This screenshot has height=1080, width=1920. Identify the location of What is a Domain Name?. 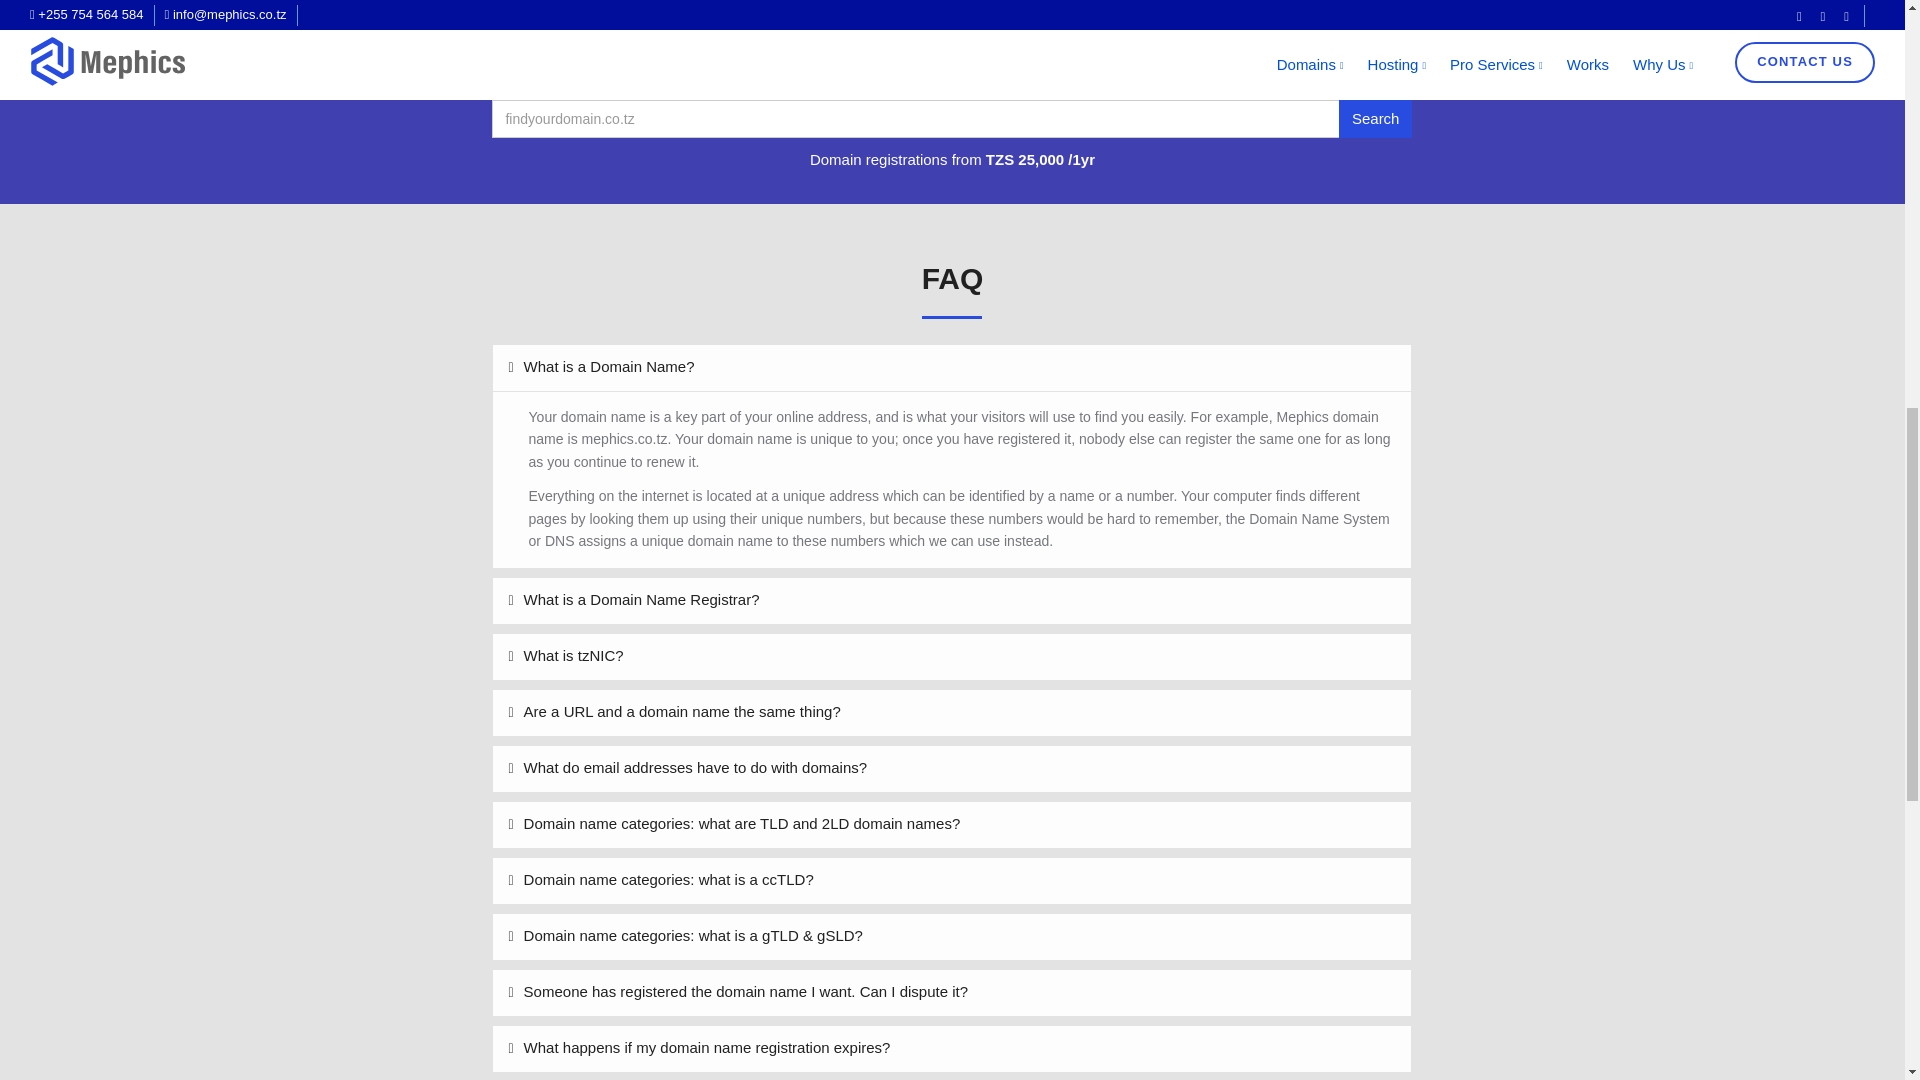
(952, 367).